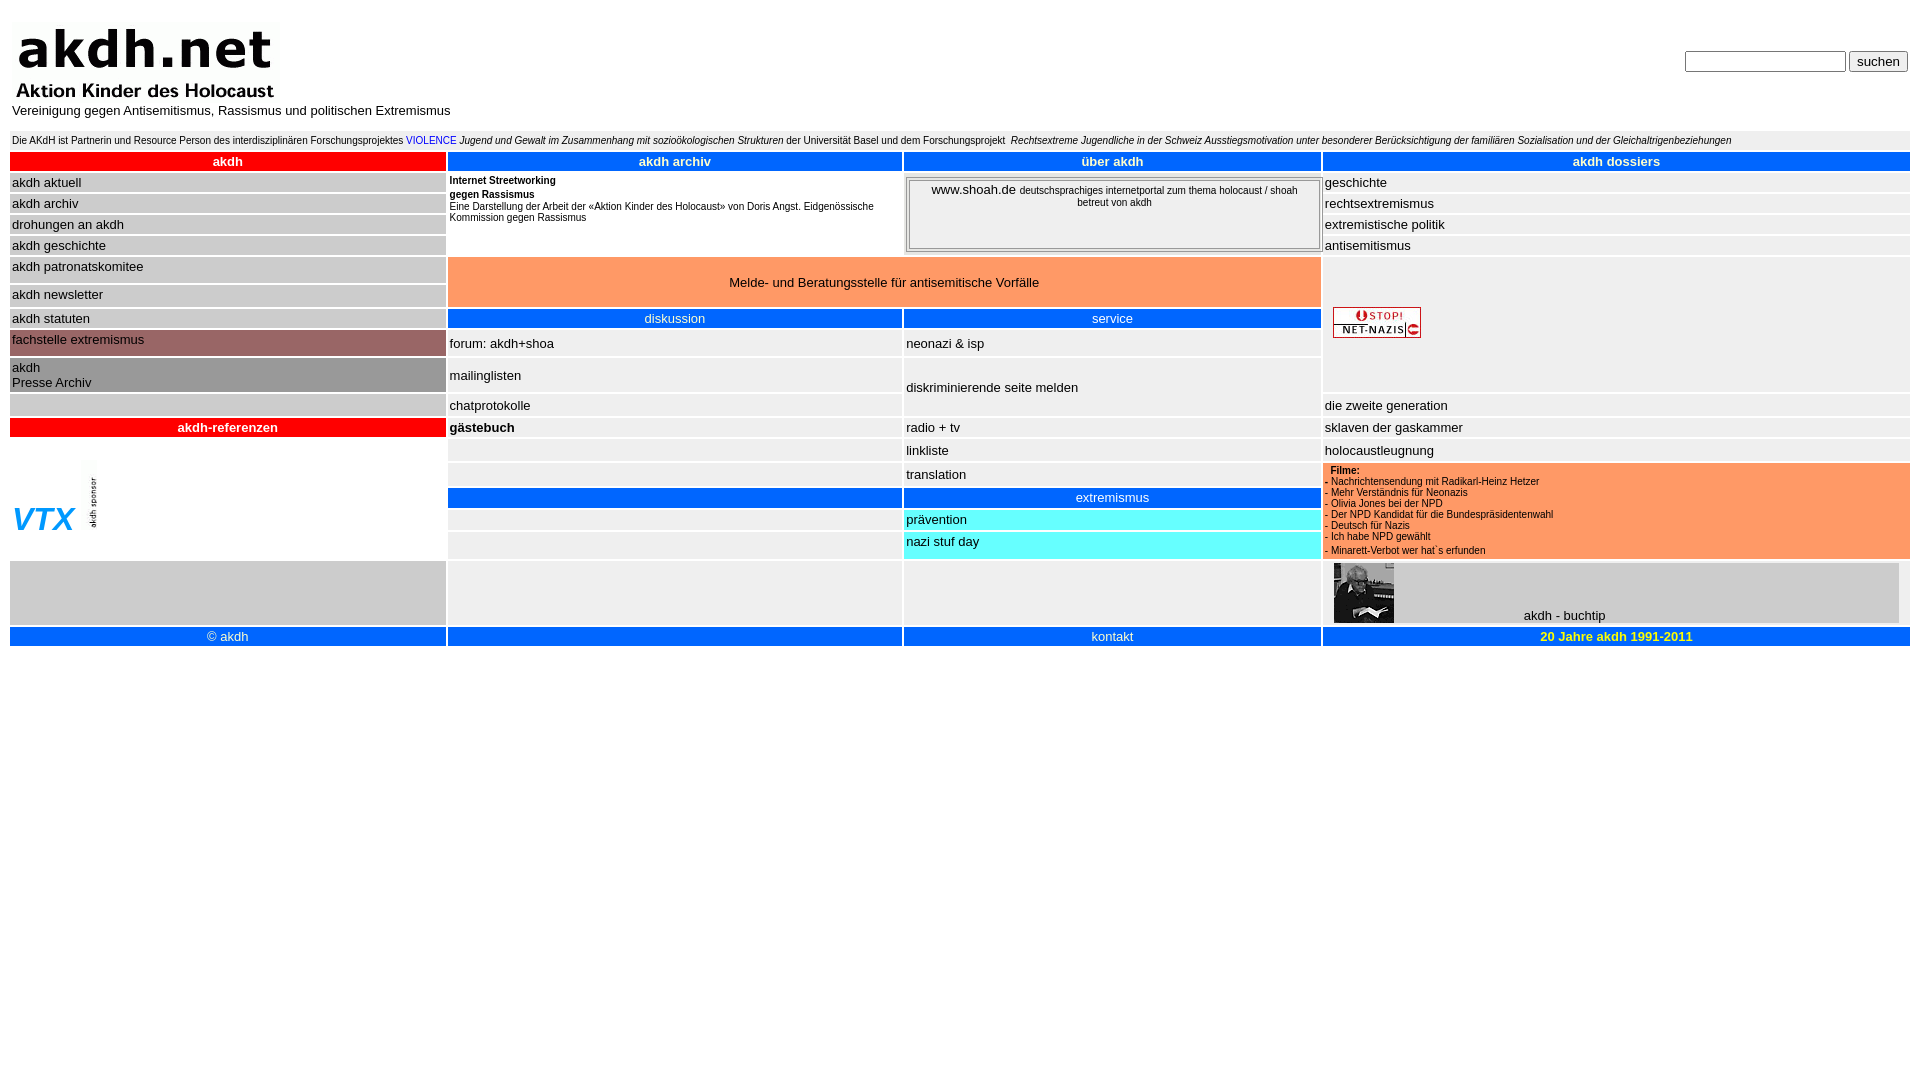  Describe the element at coordinates (1394, 428) in the screenshot. I see `sklaven der gaskammer` at that location.